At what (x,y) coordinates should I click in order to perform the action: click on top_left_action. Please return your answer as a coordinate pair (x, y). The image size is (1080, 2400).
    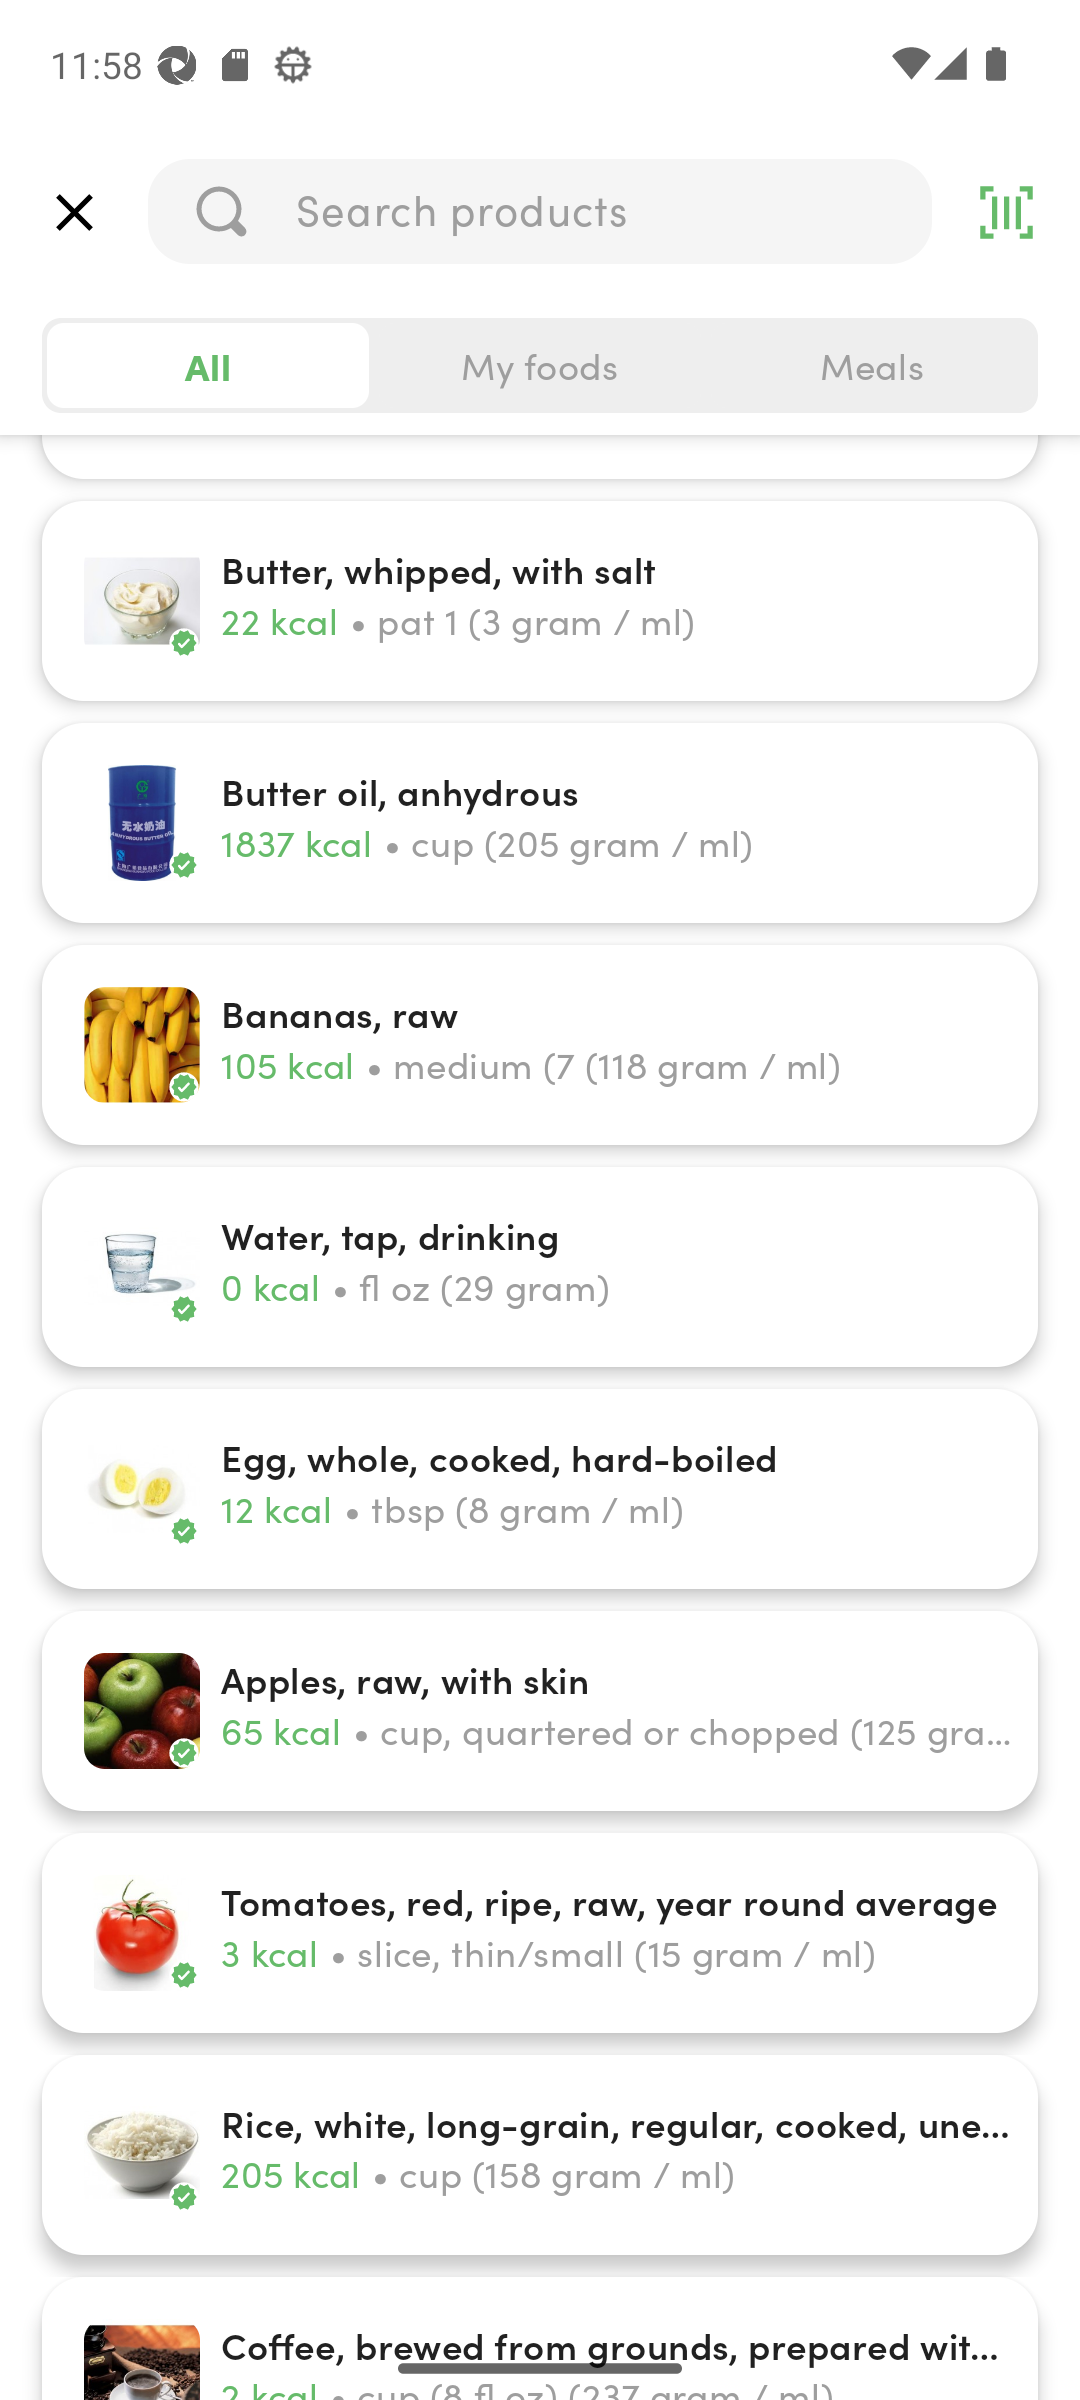
    Looking at the image, I should click on (74, 212).